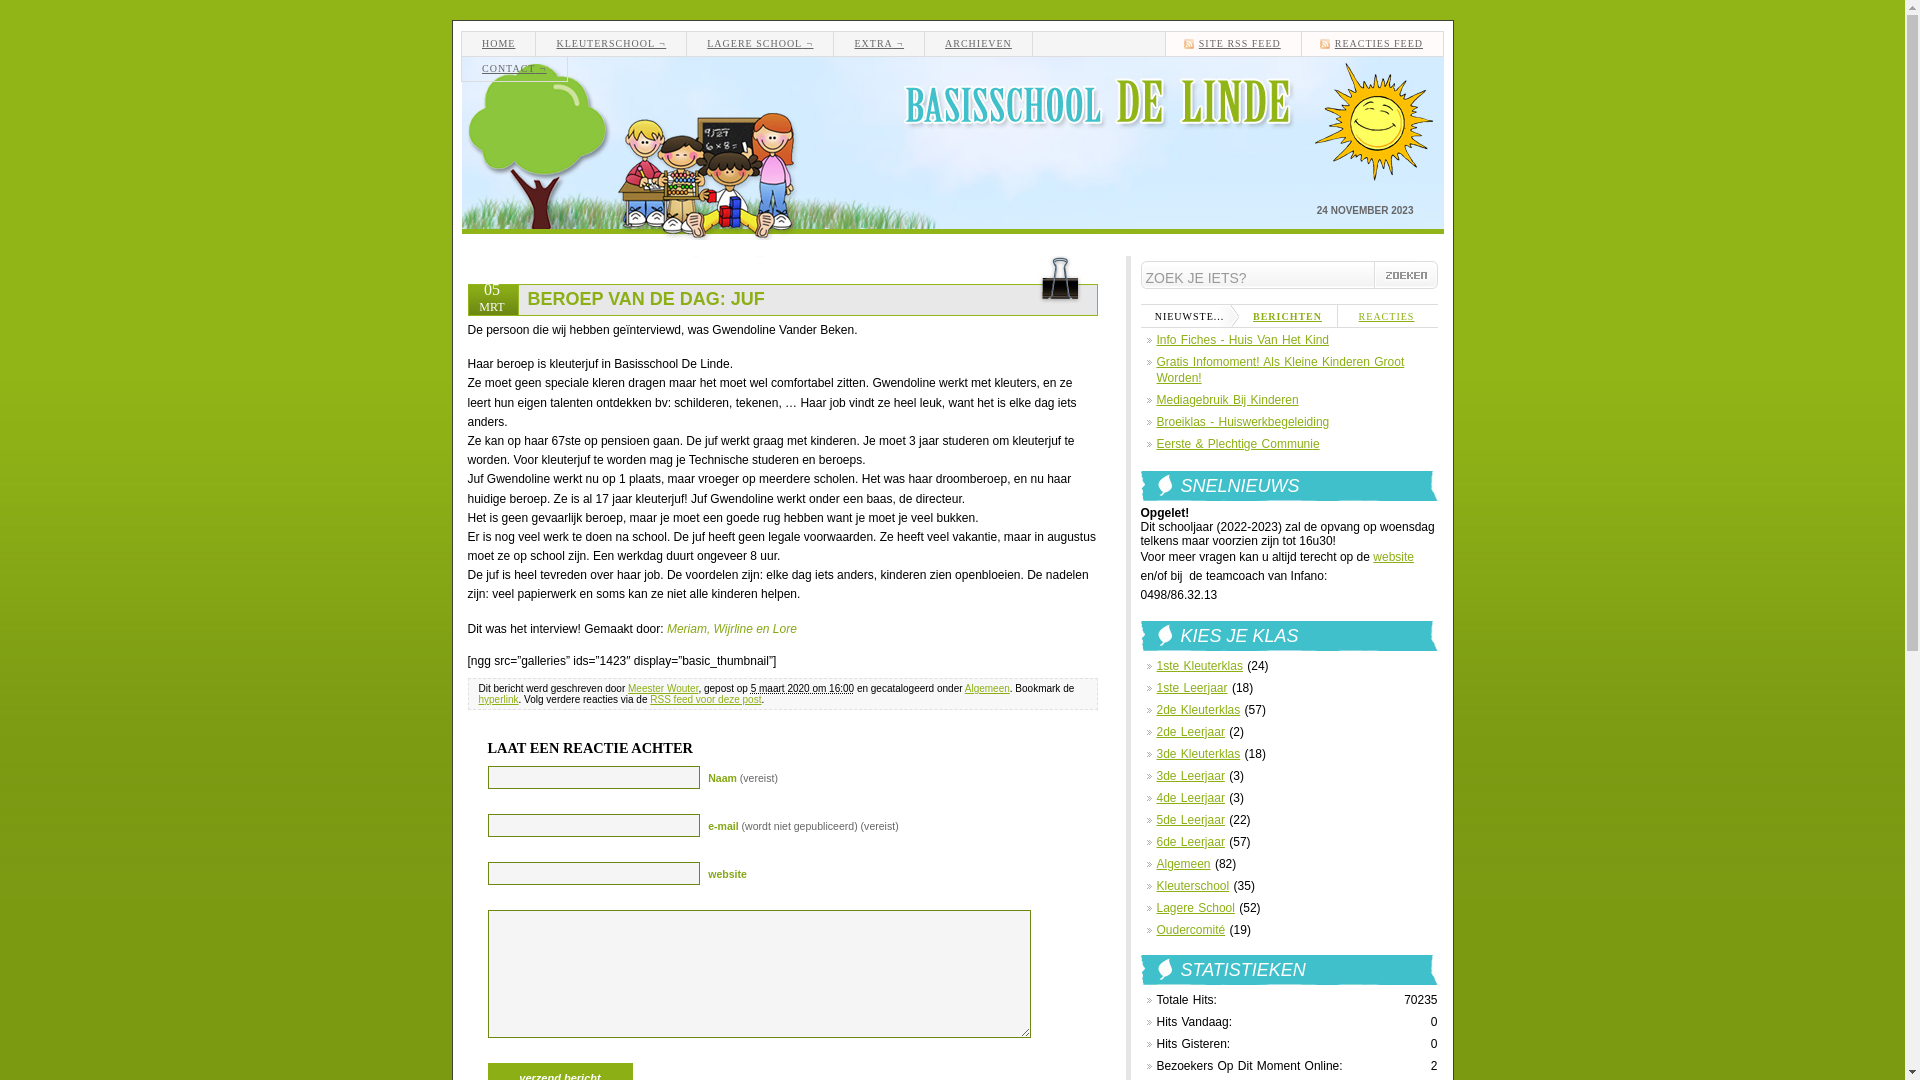 The width and height of the screenshot is (1920, 1080). I want to click on SITE RSS FEED, so click(1238, 44).